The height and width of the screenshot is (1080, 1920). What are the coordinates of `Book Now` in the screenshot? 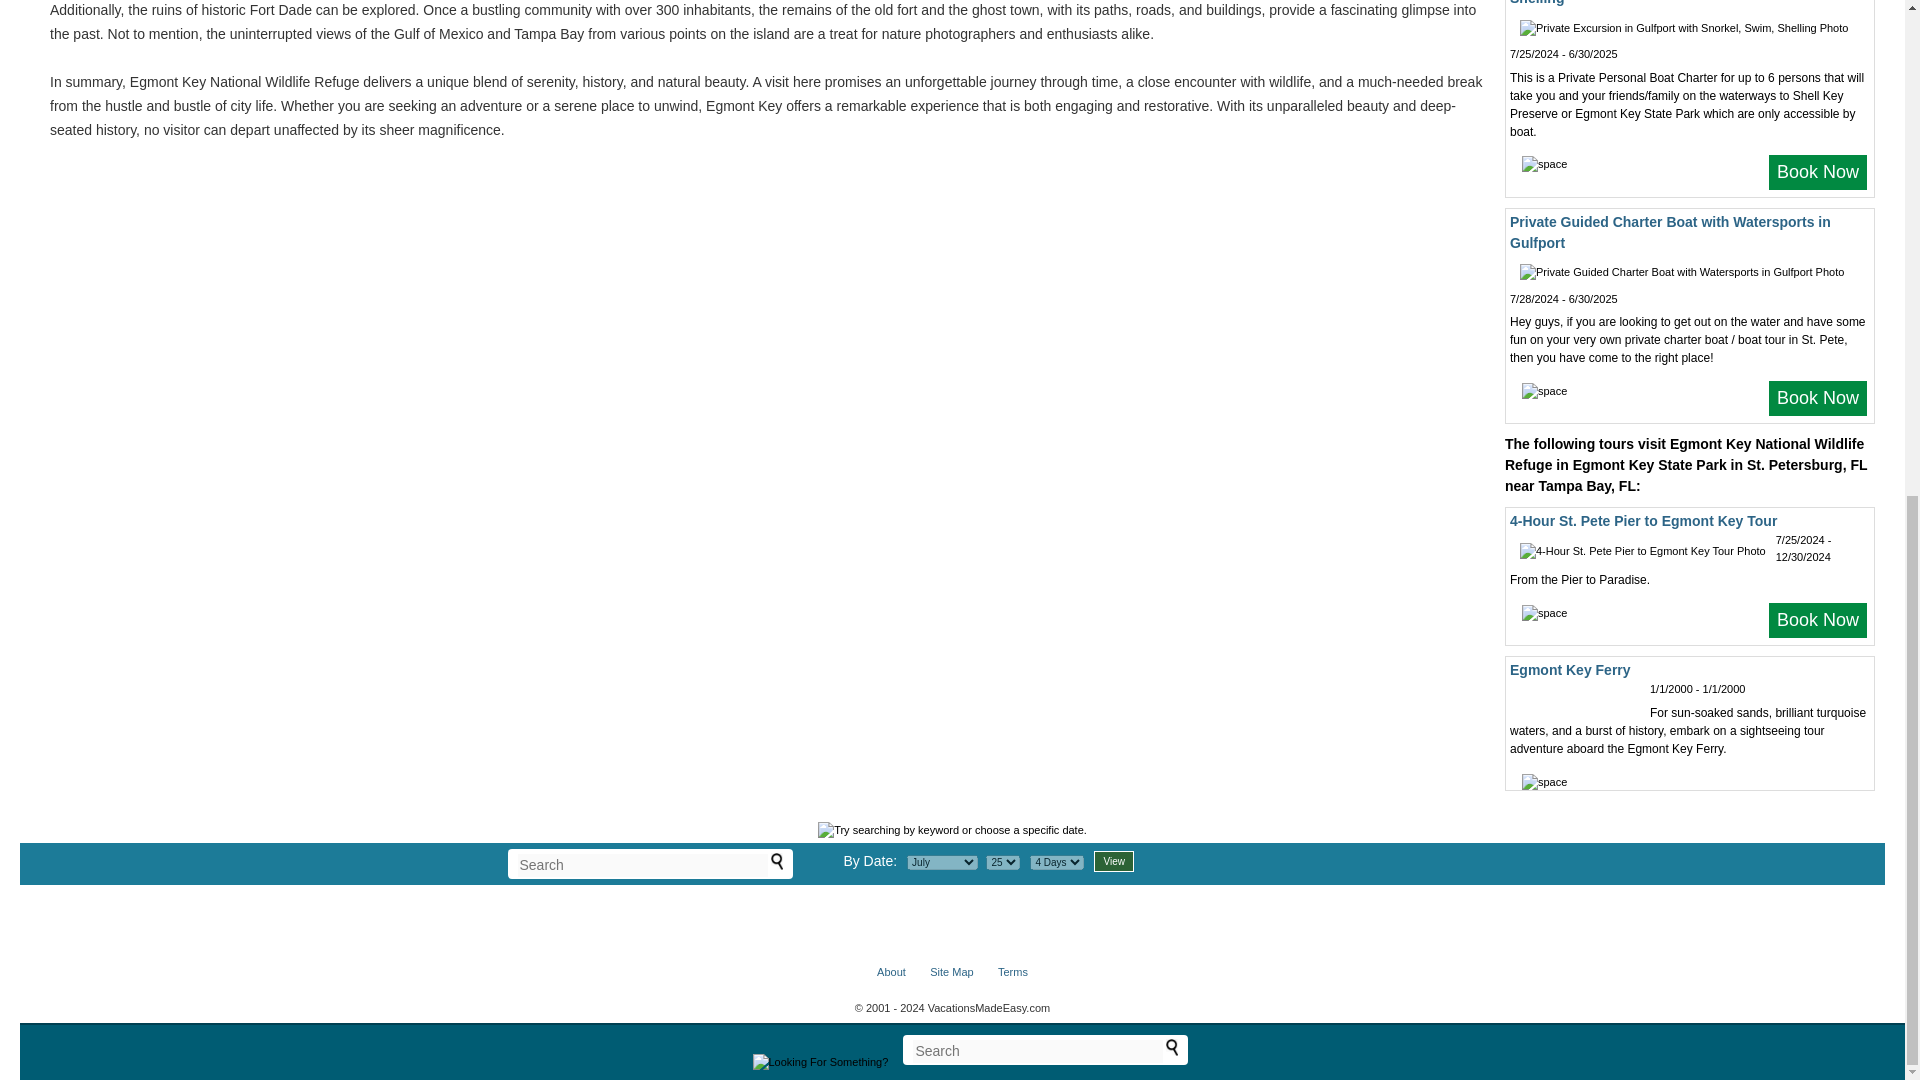 It's located at (1818, 172).